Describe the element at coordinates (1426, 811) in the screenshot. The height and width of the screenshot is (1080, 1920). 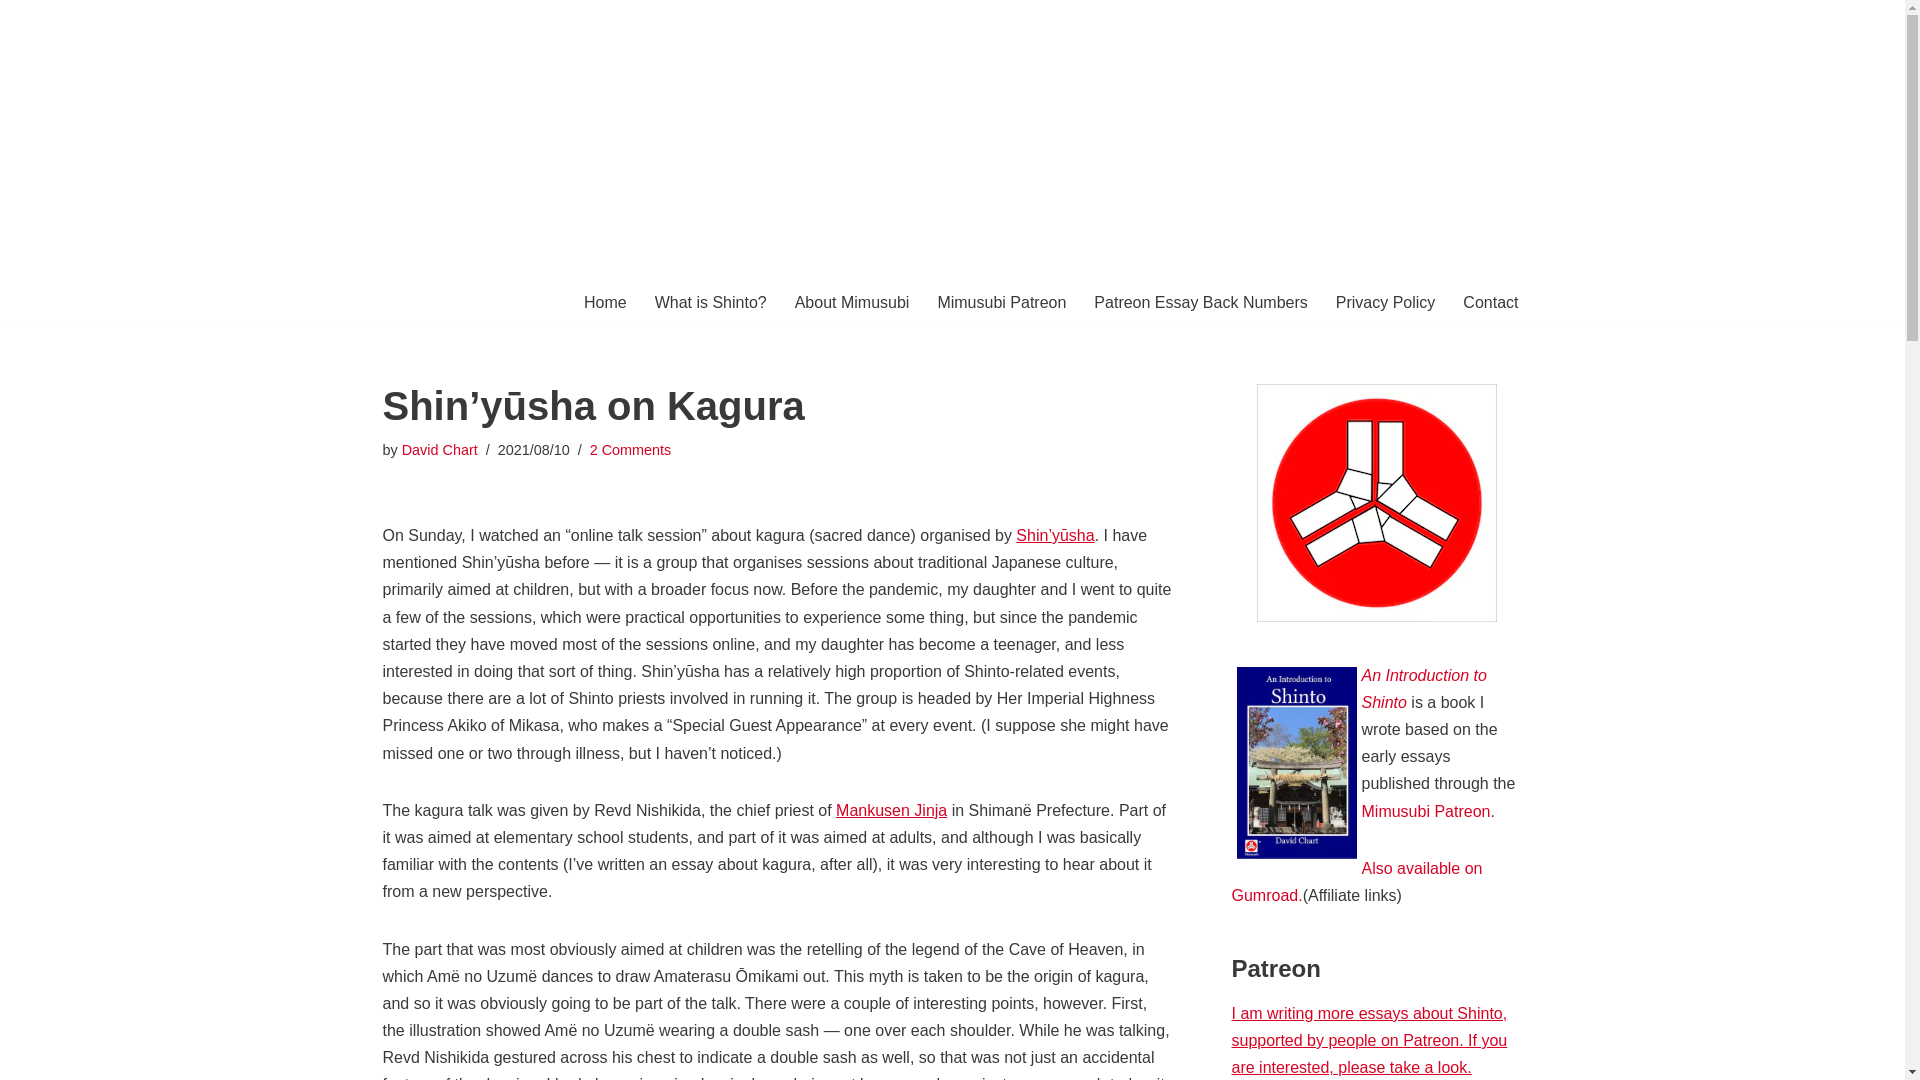
I see `Skip to content` at that location.